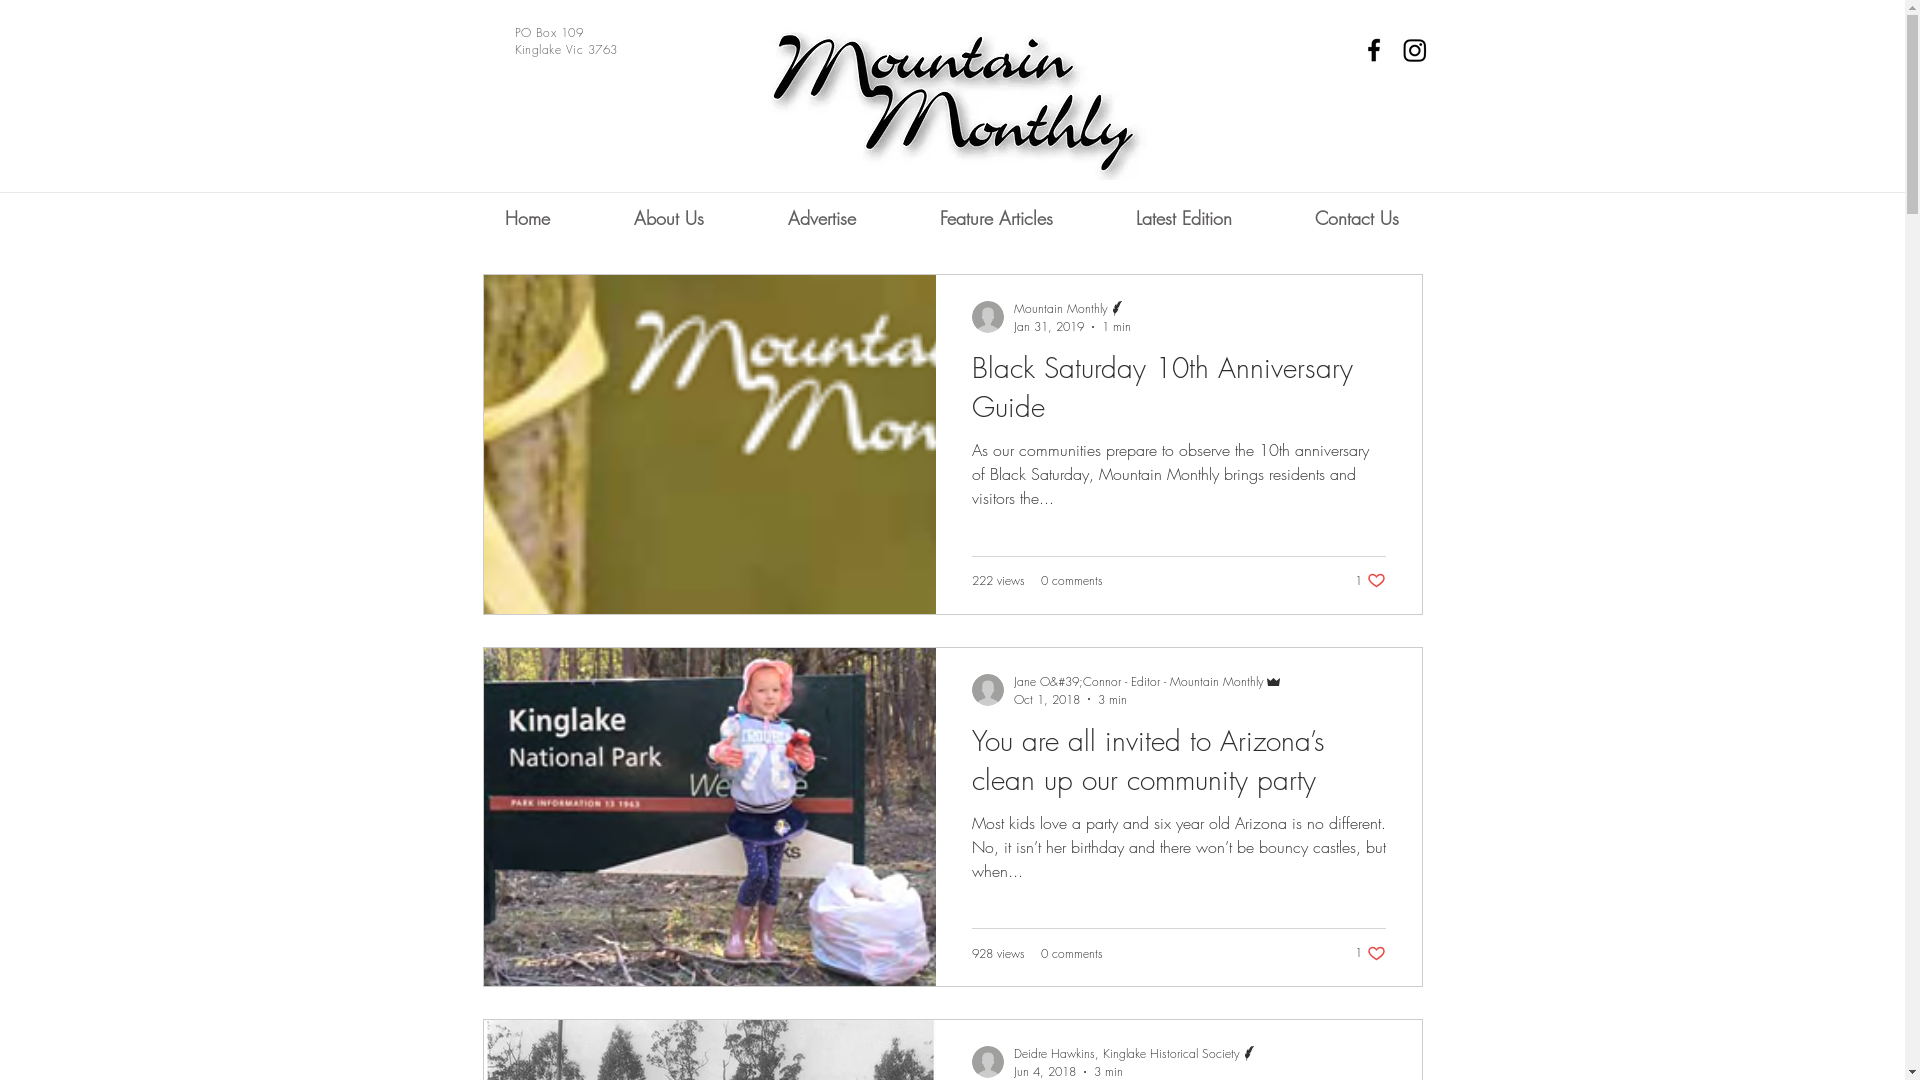 This screenshot has width=1920, height=1080. What do you see at coordinates (669, 218) in the screenshot?
I see `About Us` at bounding box center [669, 218].